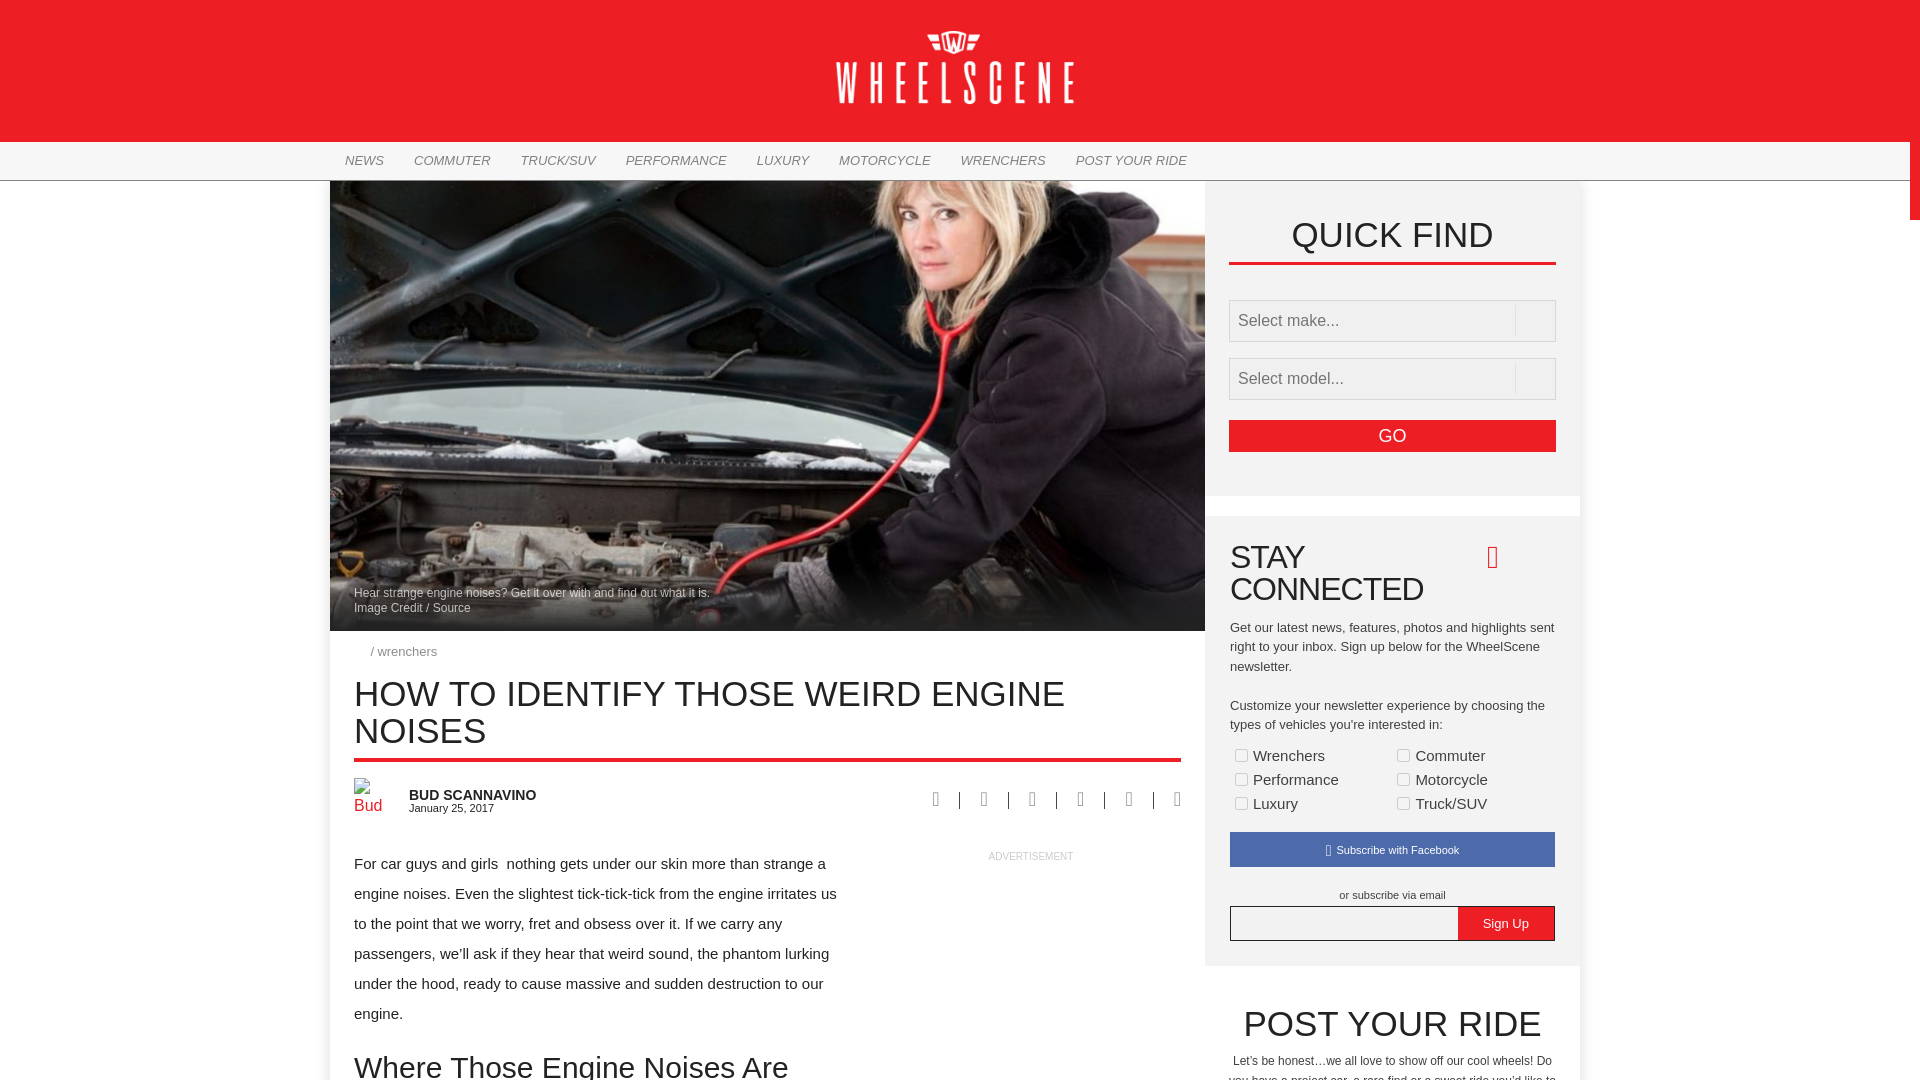  I want to click on istockphoto.com, so click(452, 607).